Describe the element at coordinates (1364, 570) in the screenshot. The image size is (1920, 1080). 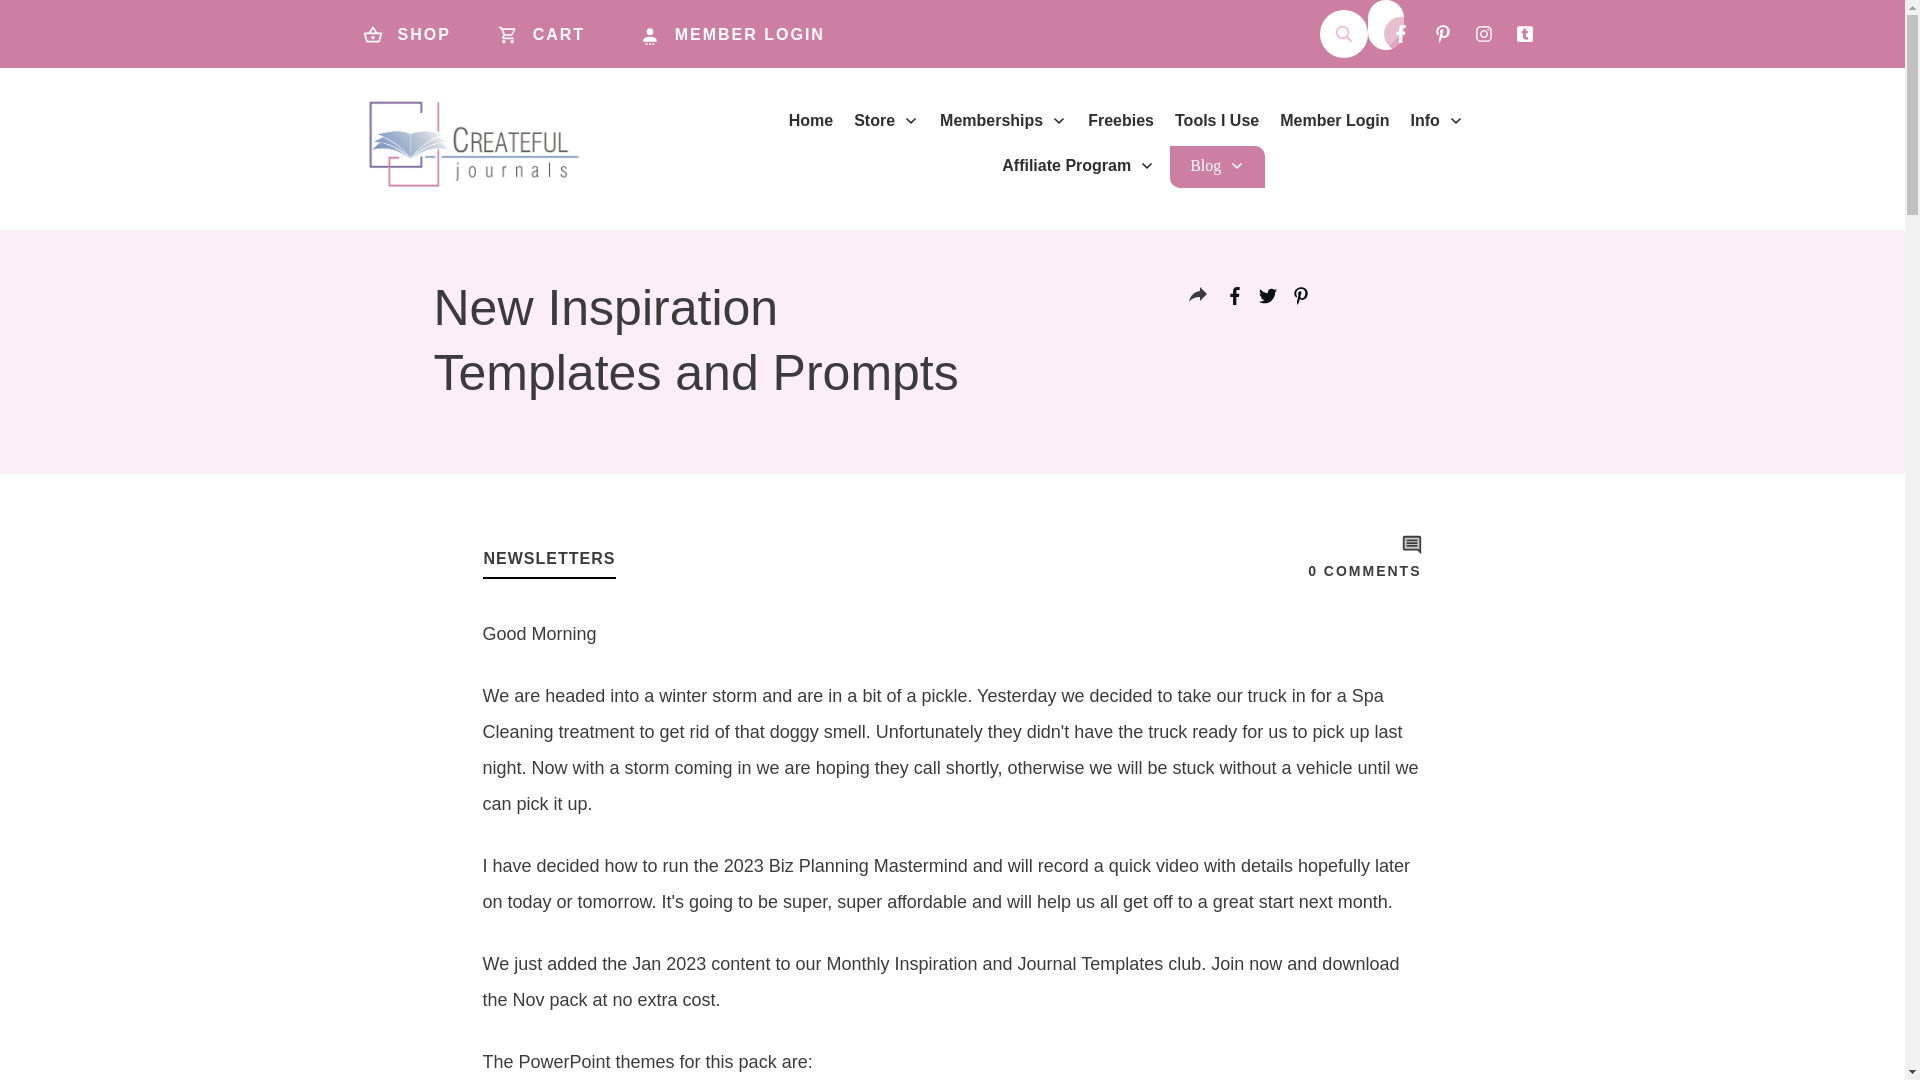
I see `0 COMMENTS` at that location.